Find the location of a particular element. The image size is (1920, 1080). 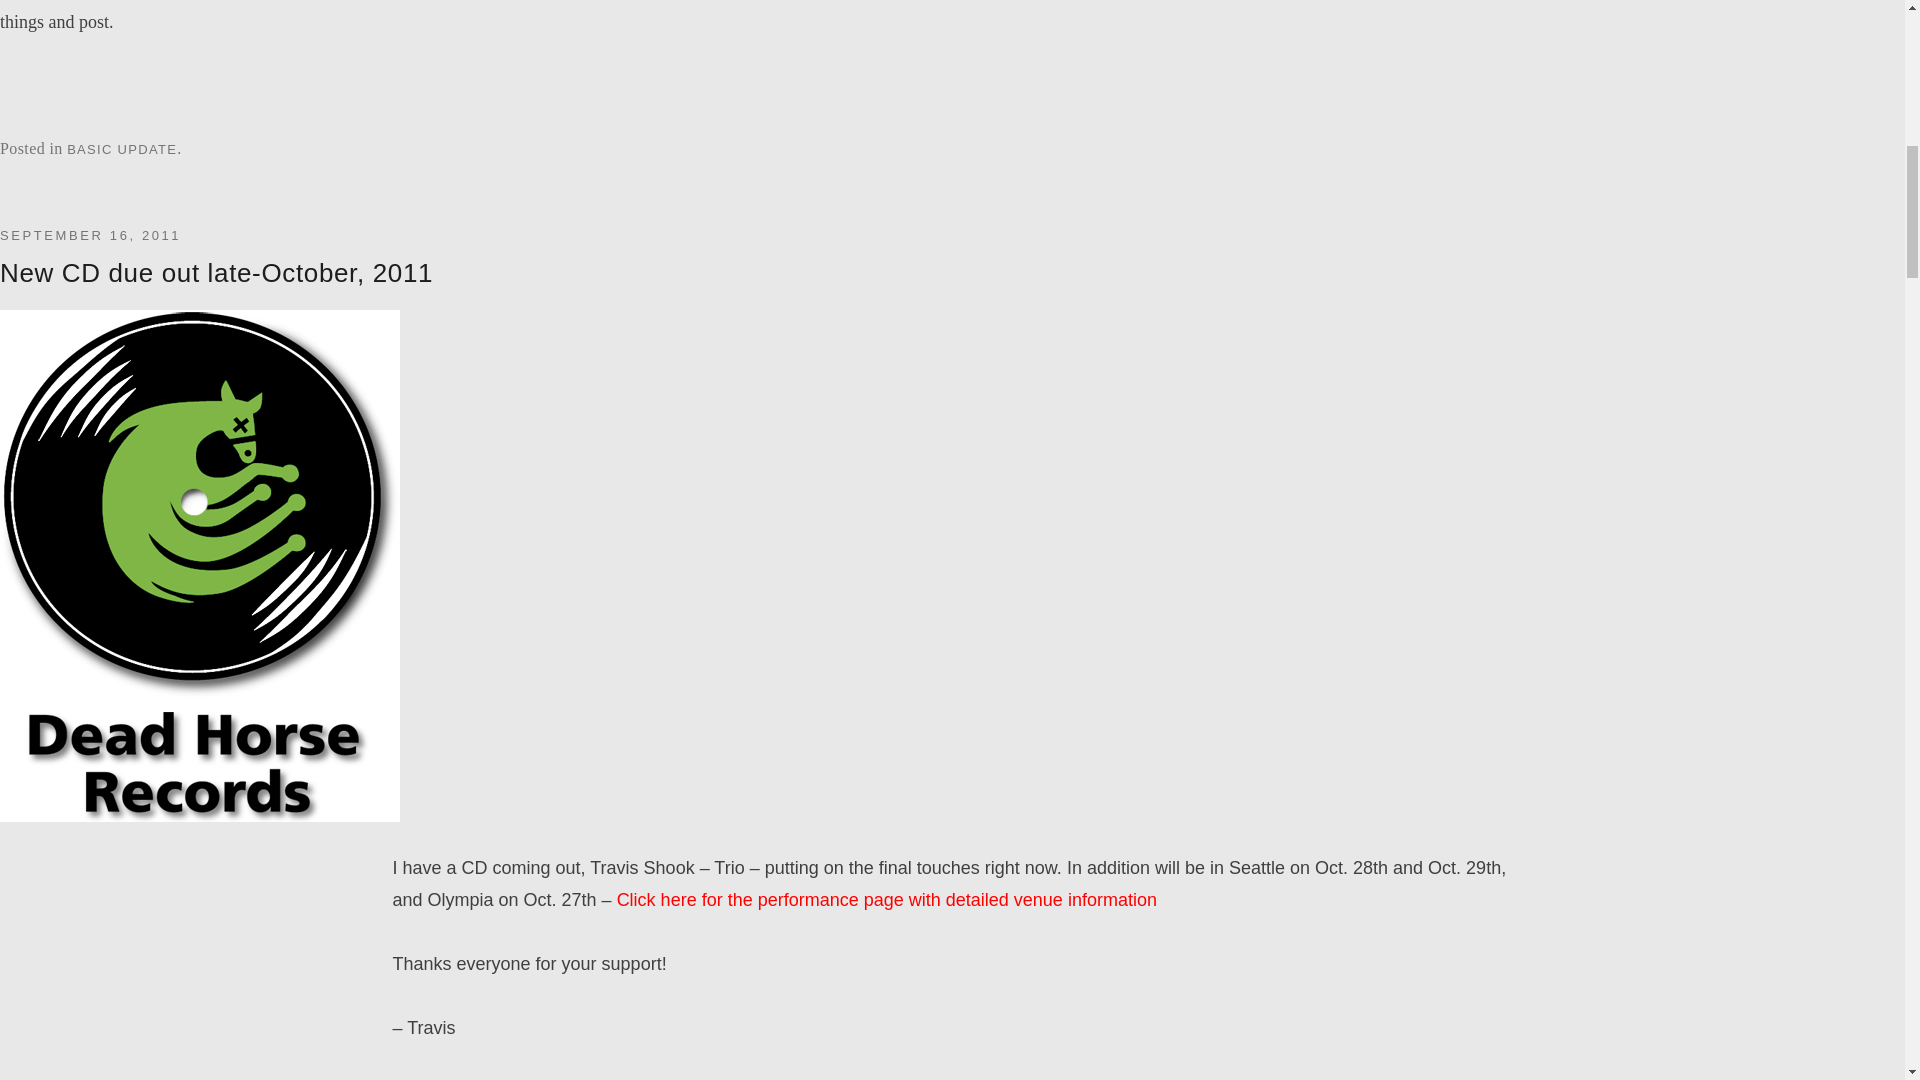

BASIC UPDATE is located at coordinates (122, 148).